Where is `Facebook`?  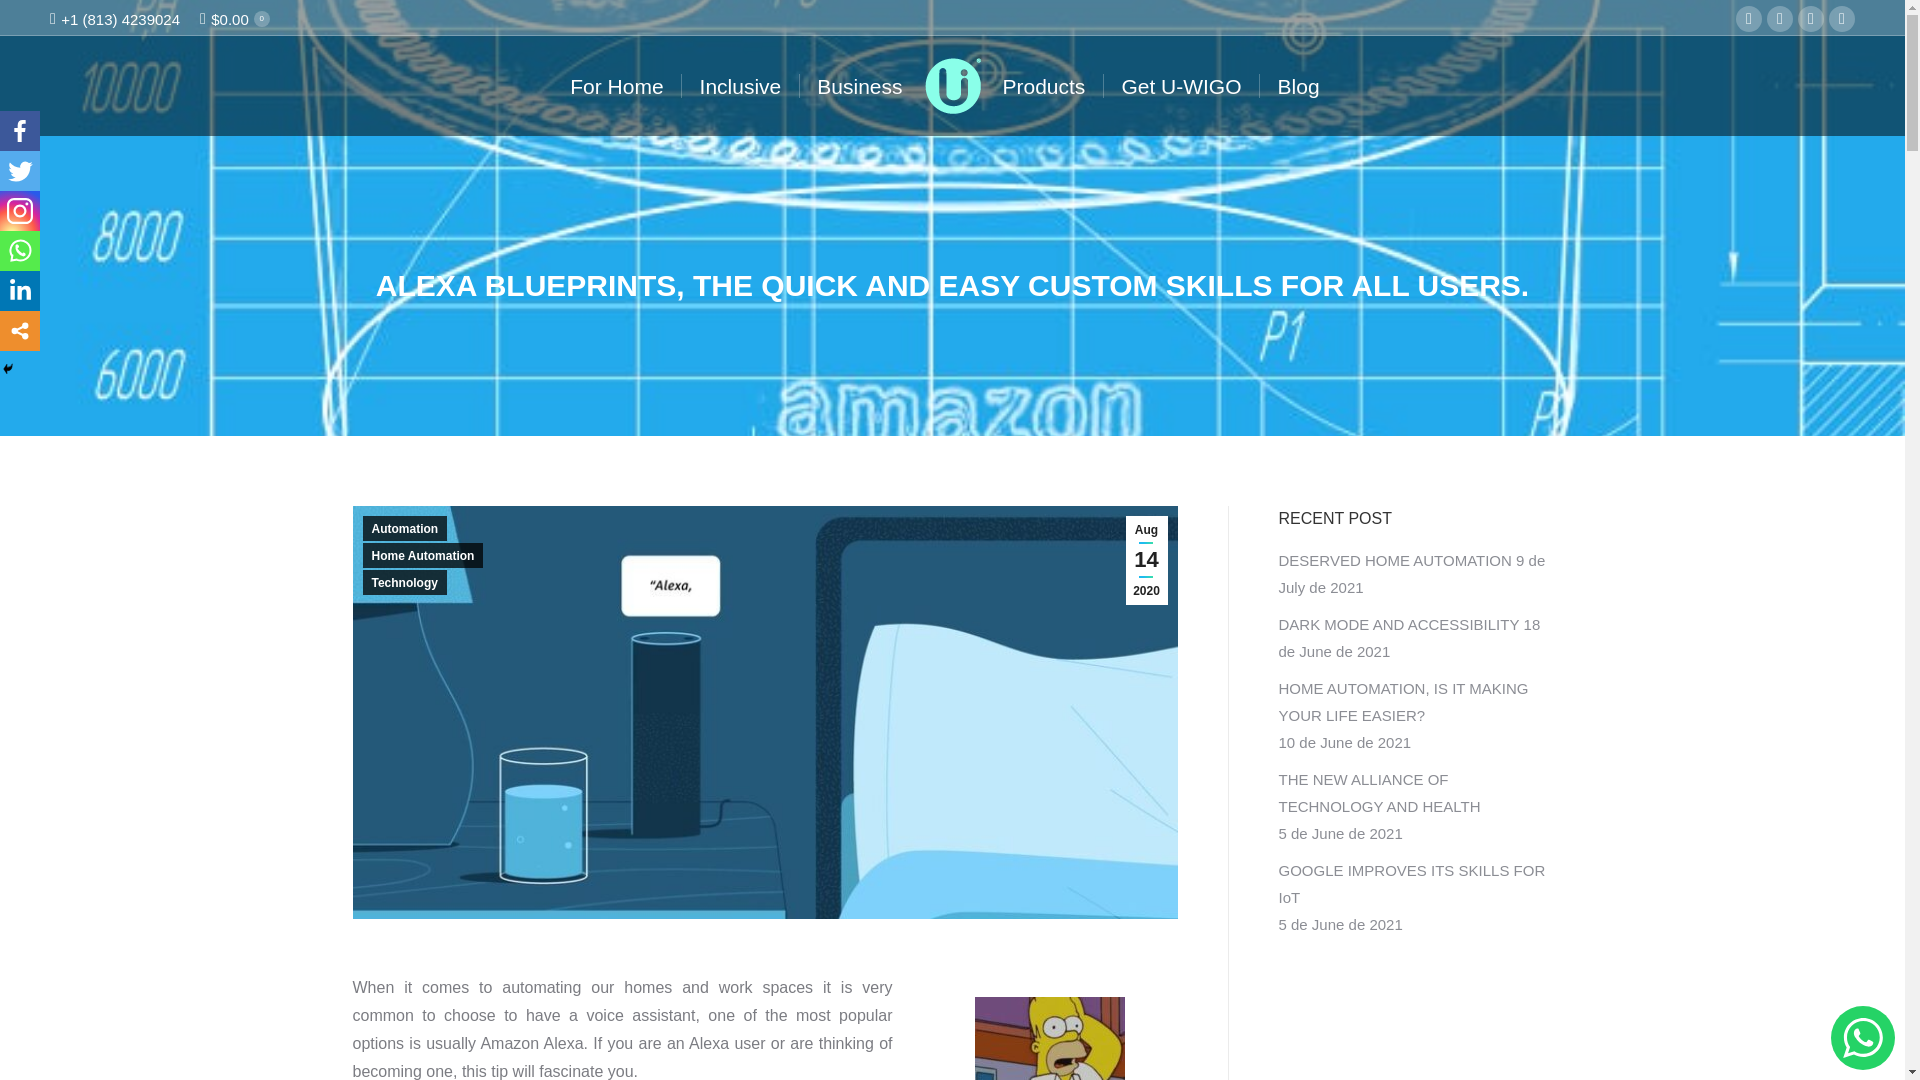 Facebook is located at coordinates (20, 131).